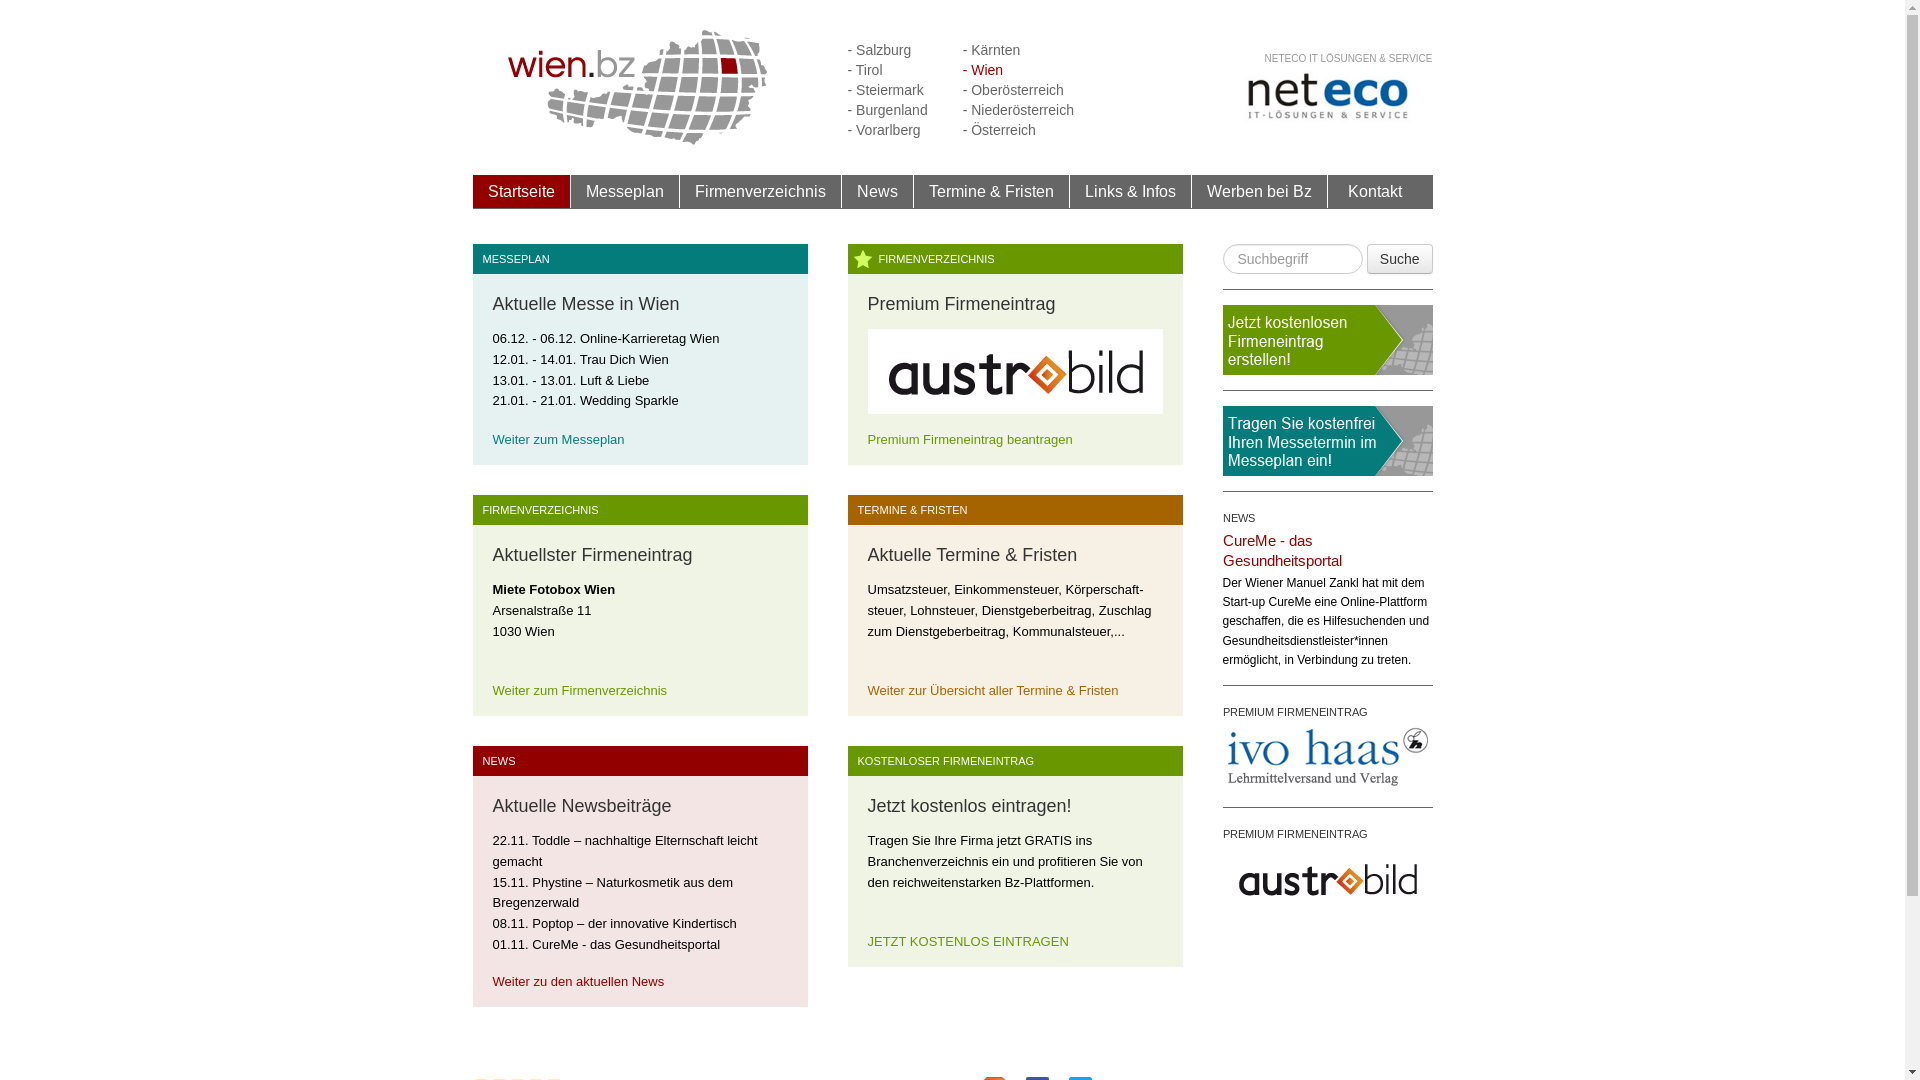  I want to click on Startseite, so click(521, 192).